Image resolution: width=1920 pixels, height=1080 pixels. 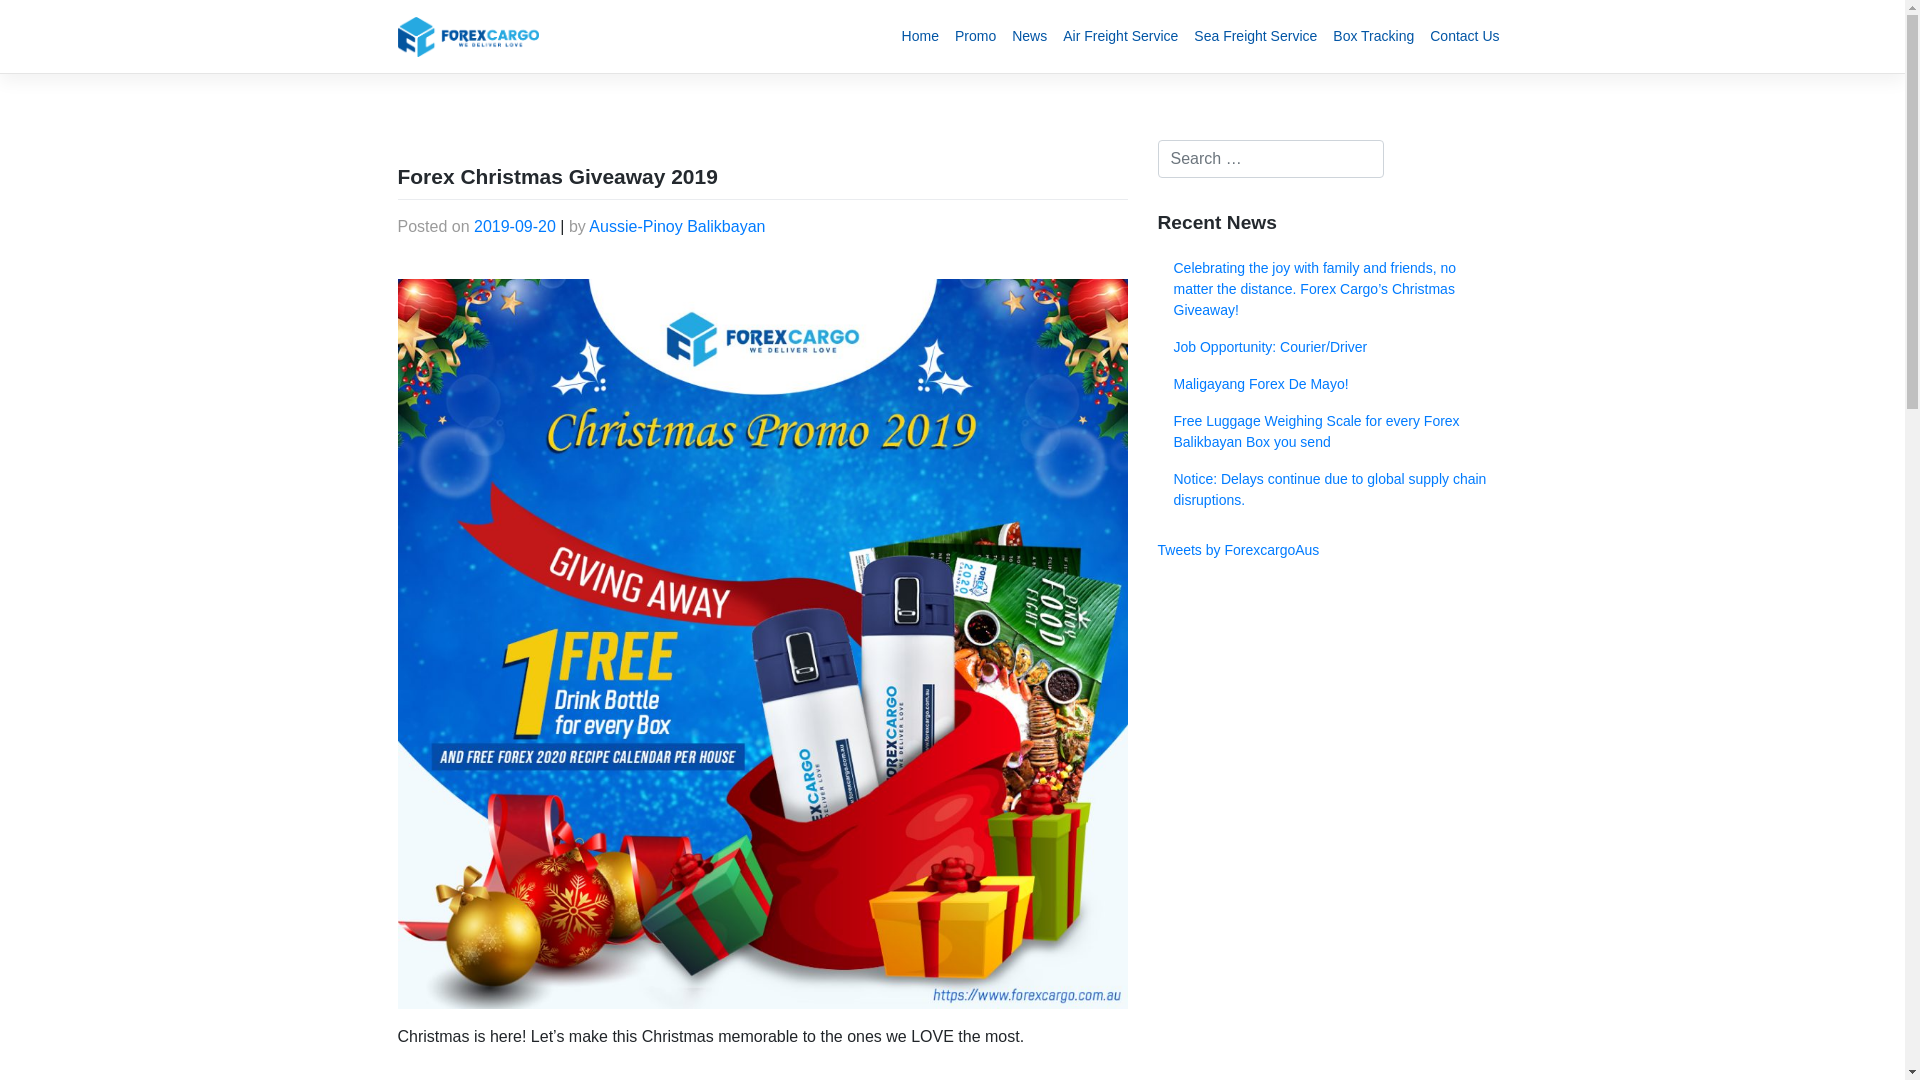 What do you see at coordinates (38, 19) in the screenshot?
I see `Search` at bounding box center [38, 19].